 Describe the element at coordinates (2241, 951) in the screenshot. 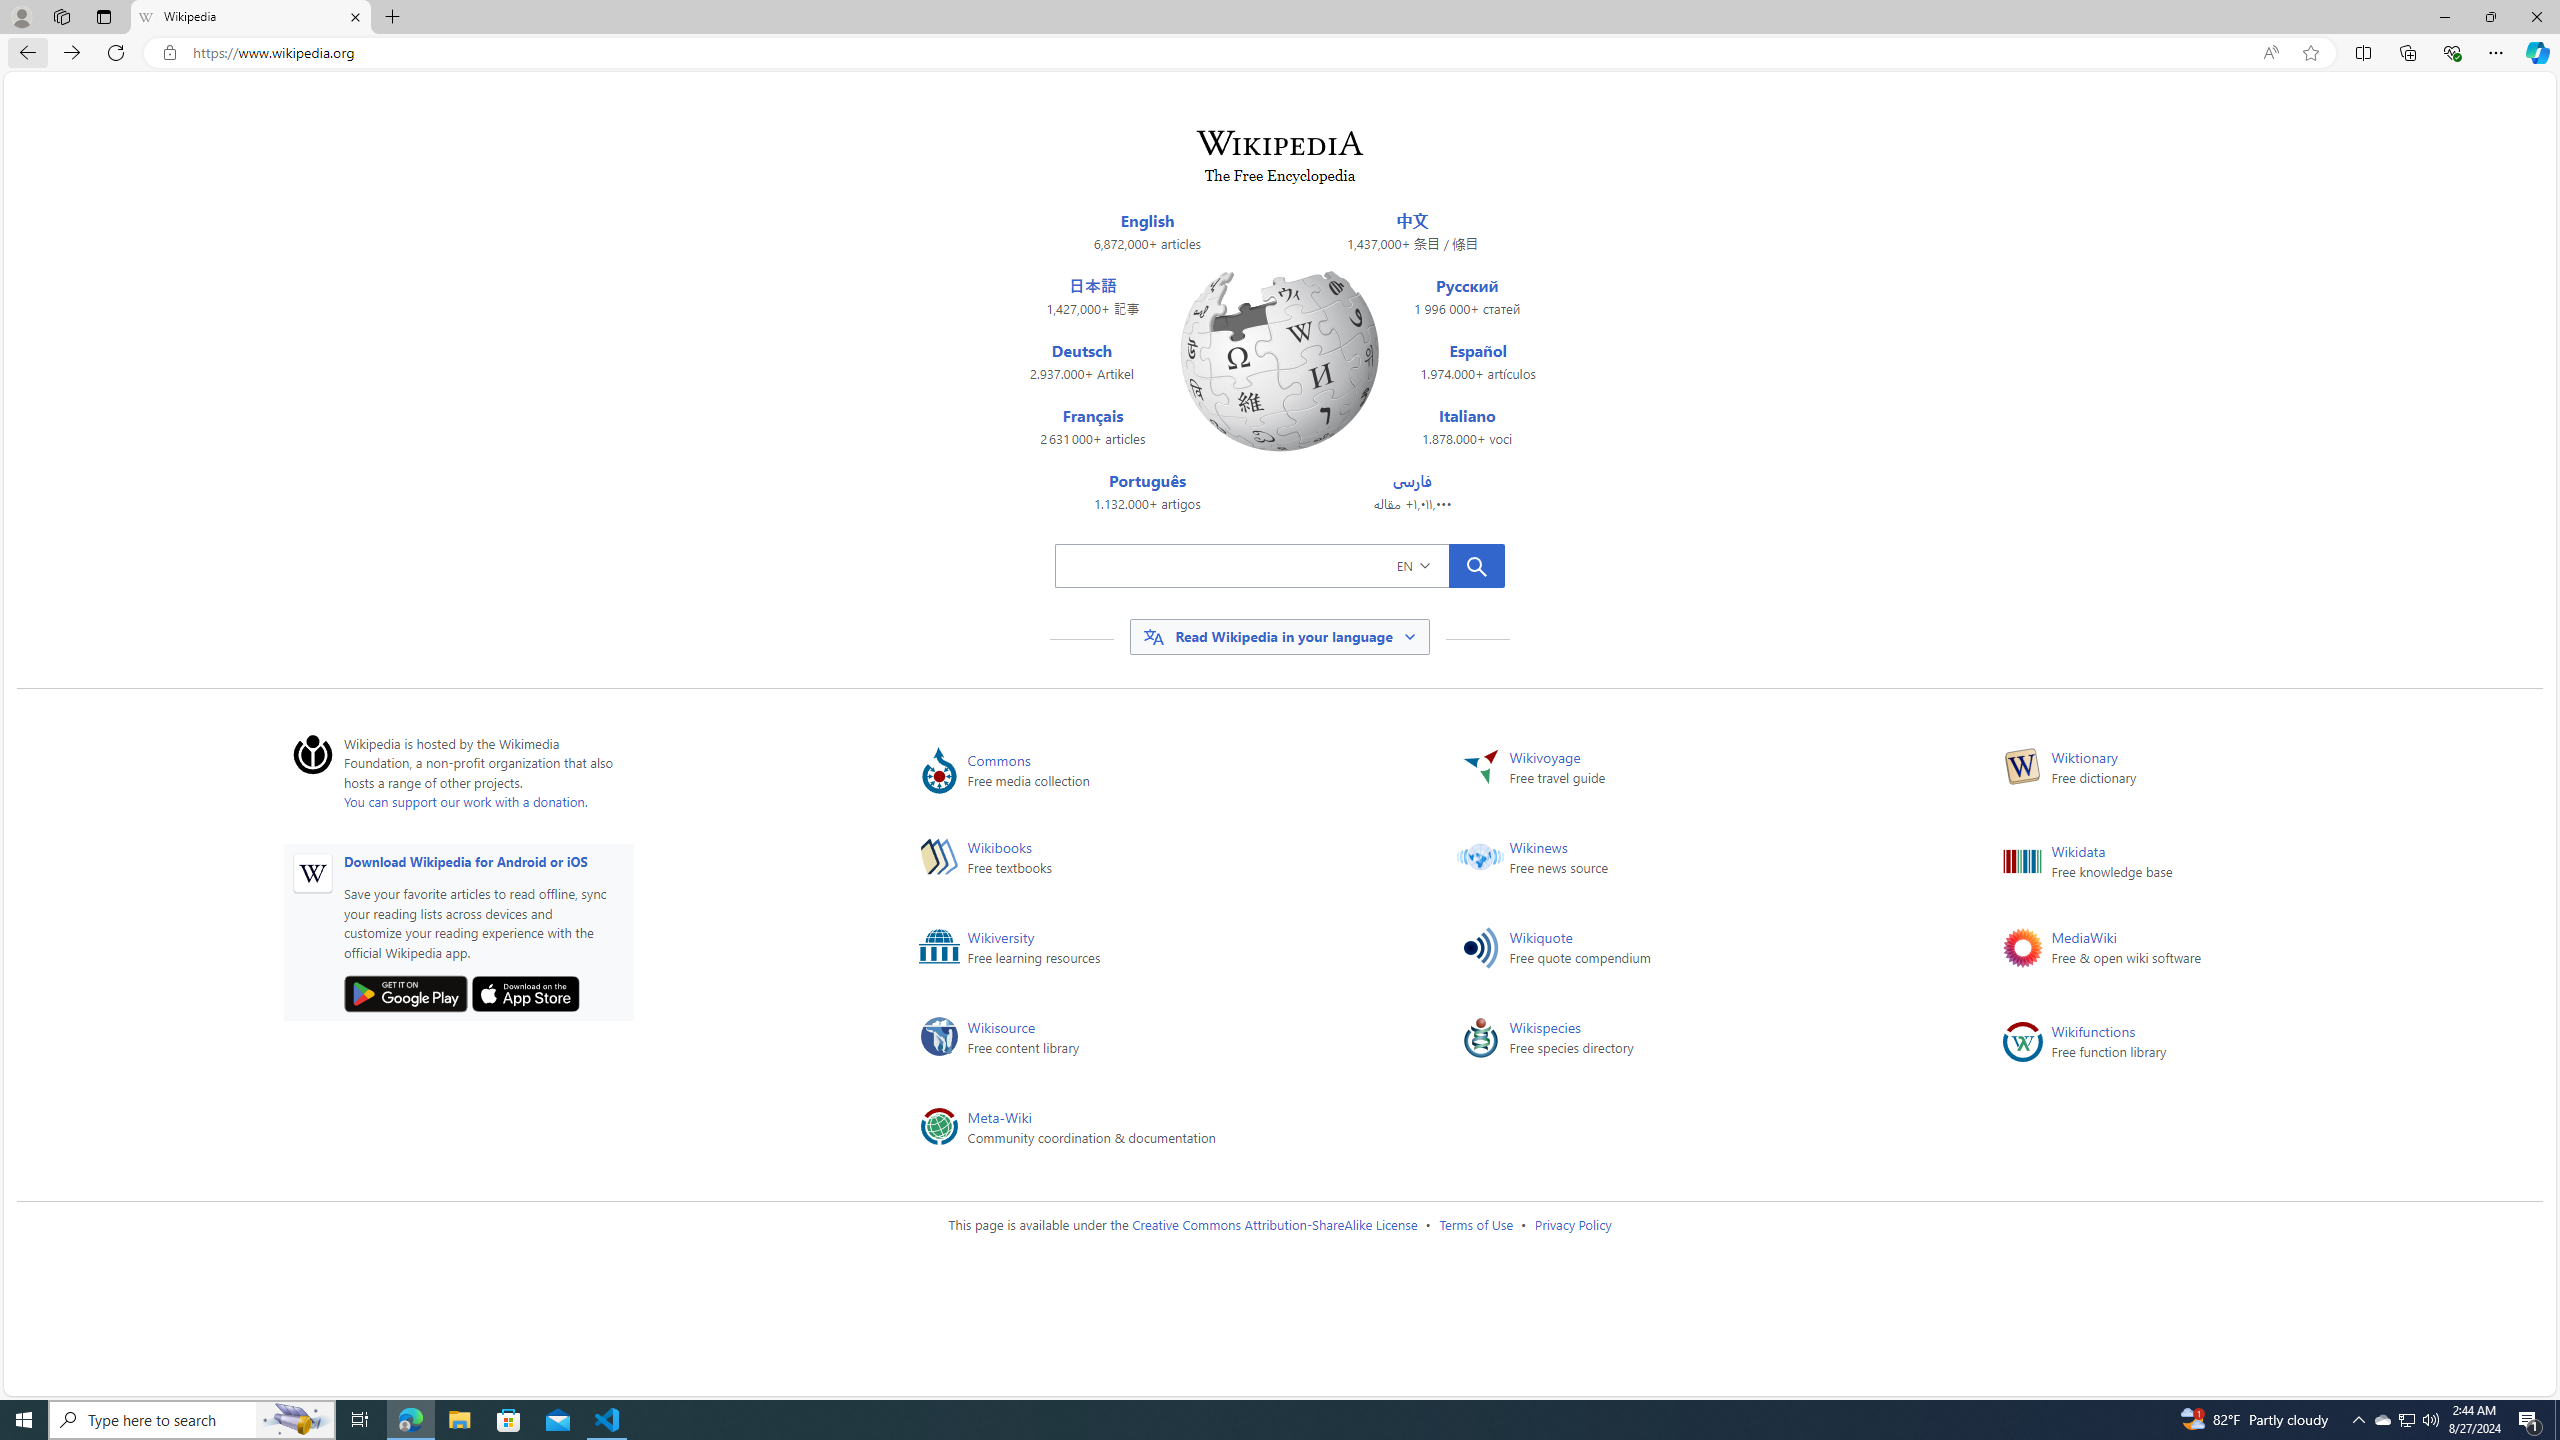

I see `MediaWiki Free & open wiki software` at that location.